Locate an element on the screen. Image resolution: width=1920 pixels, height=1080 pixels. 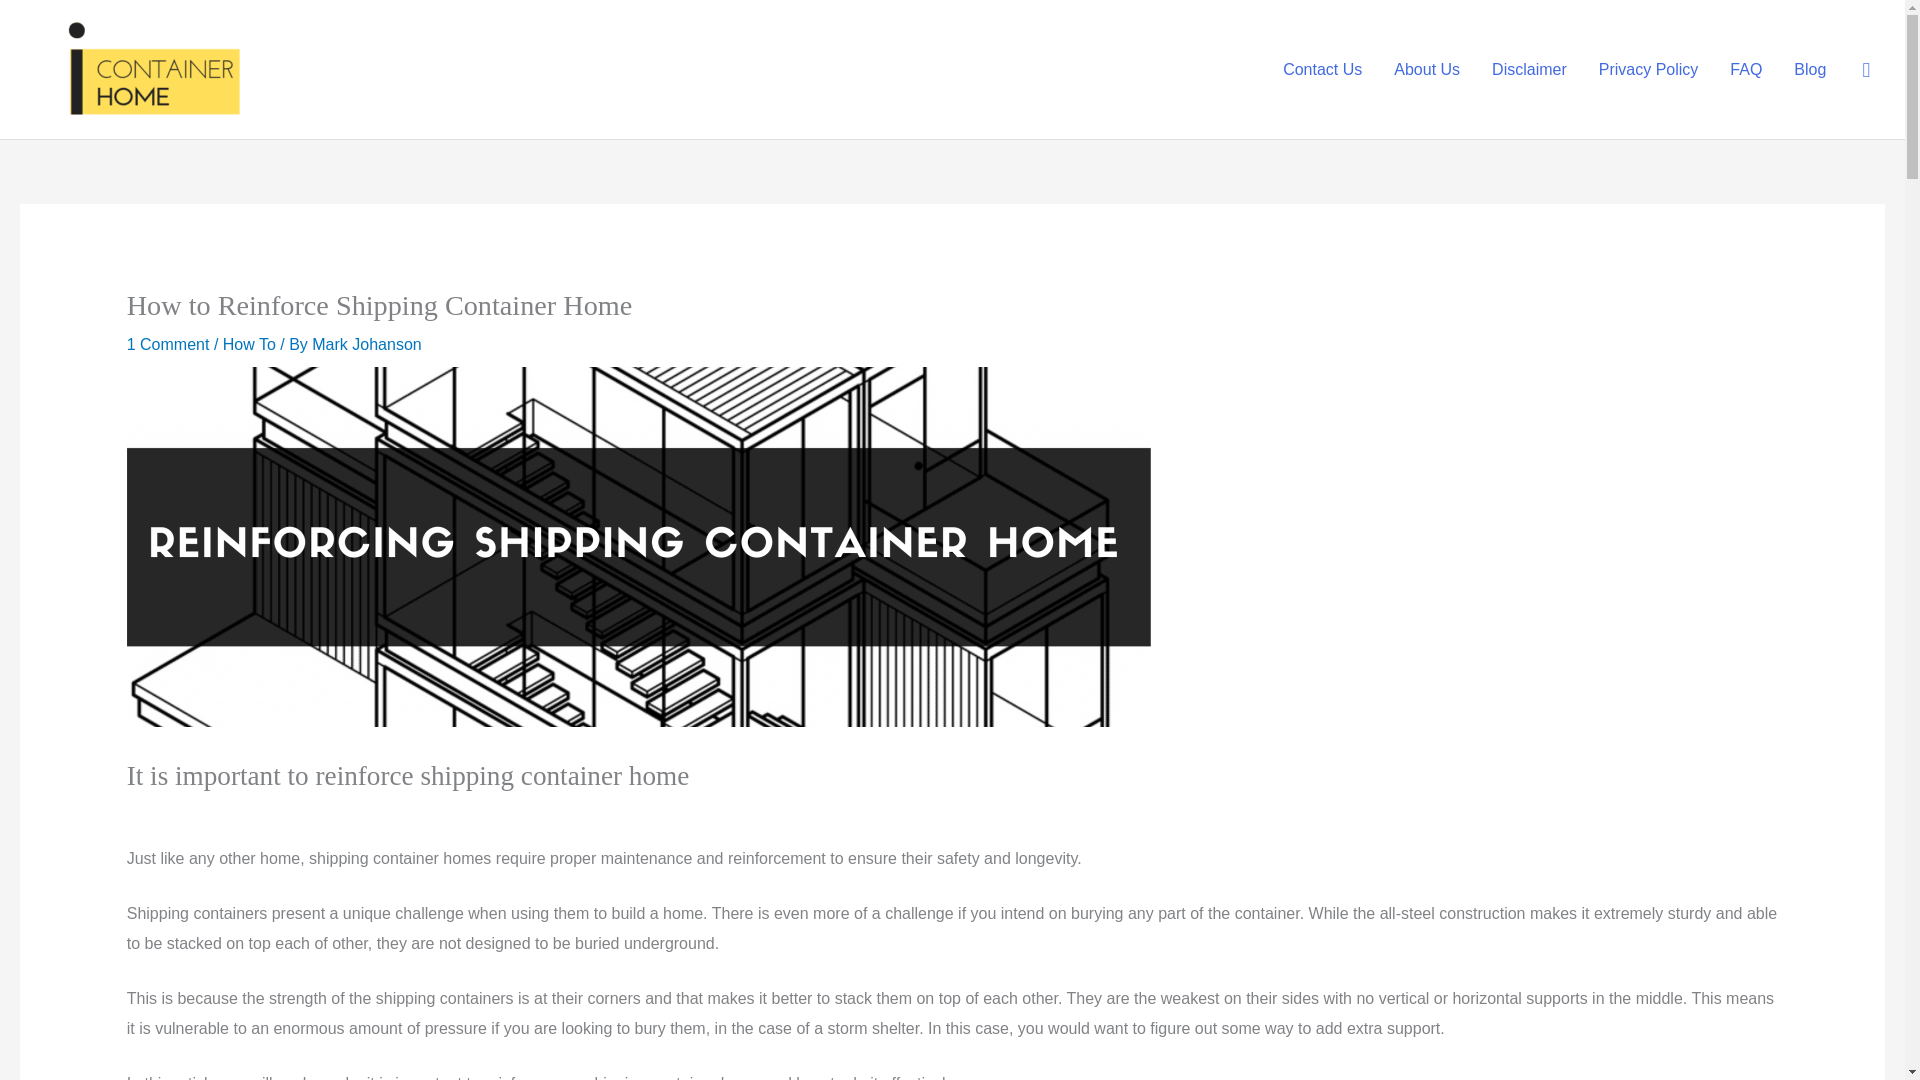
About Us is located at coordinates (1427, 68).